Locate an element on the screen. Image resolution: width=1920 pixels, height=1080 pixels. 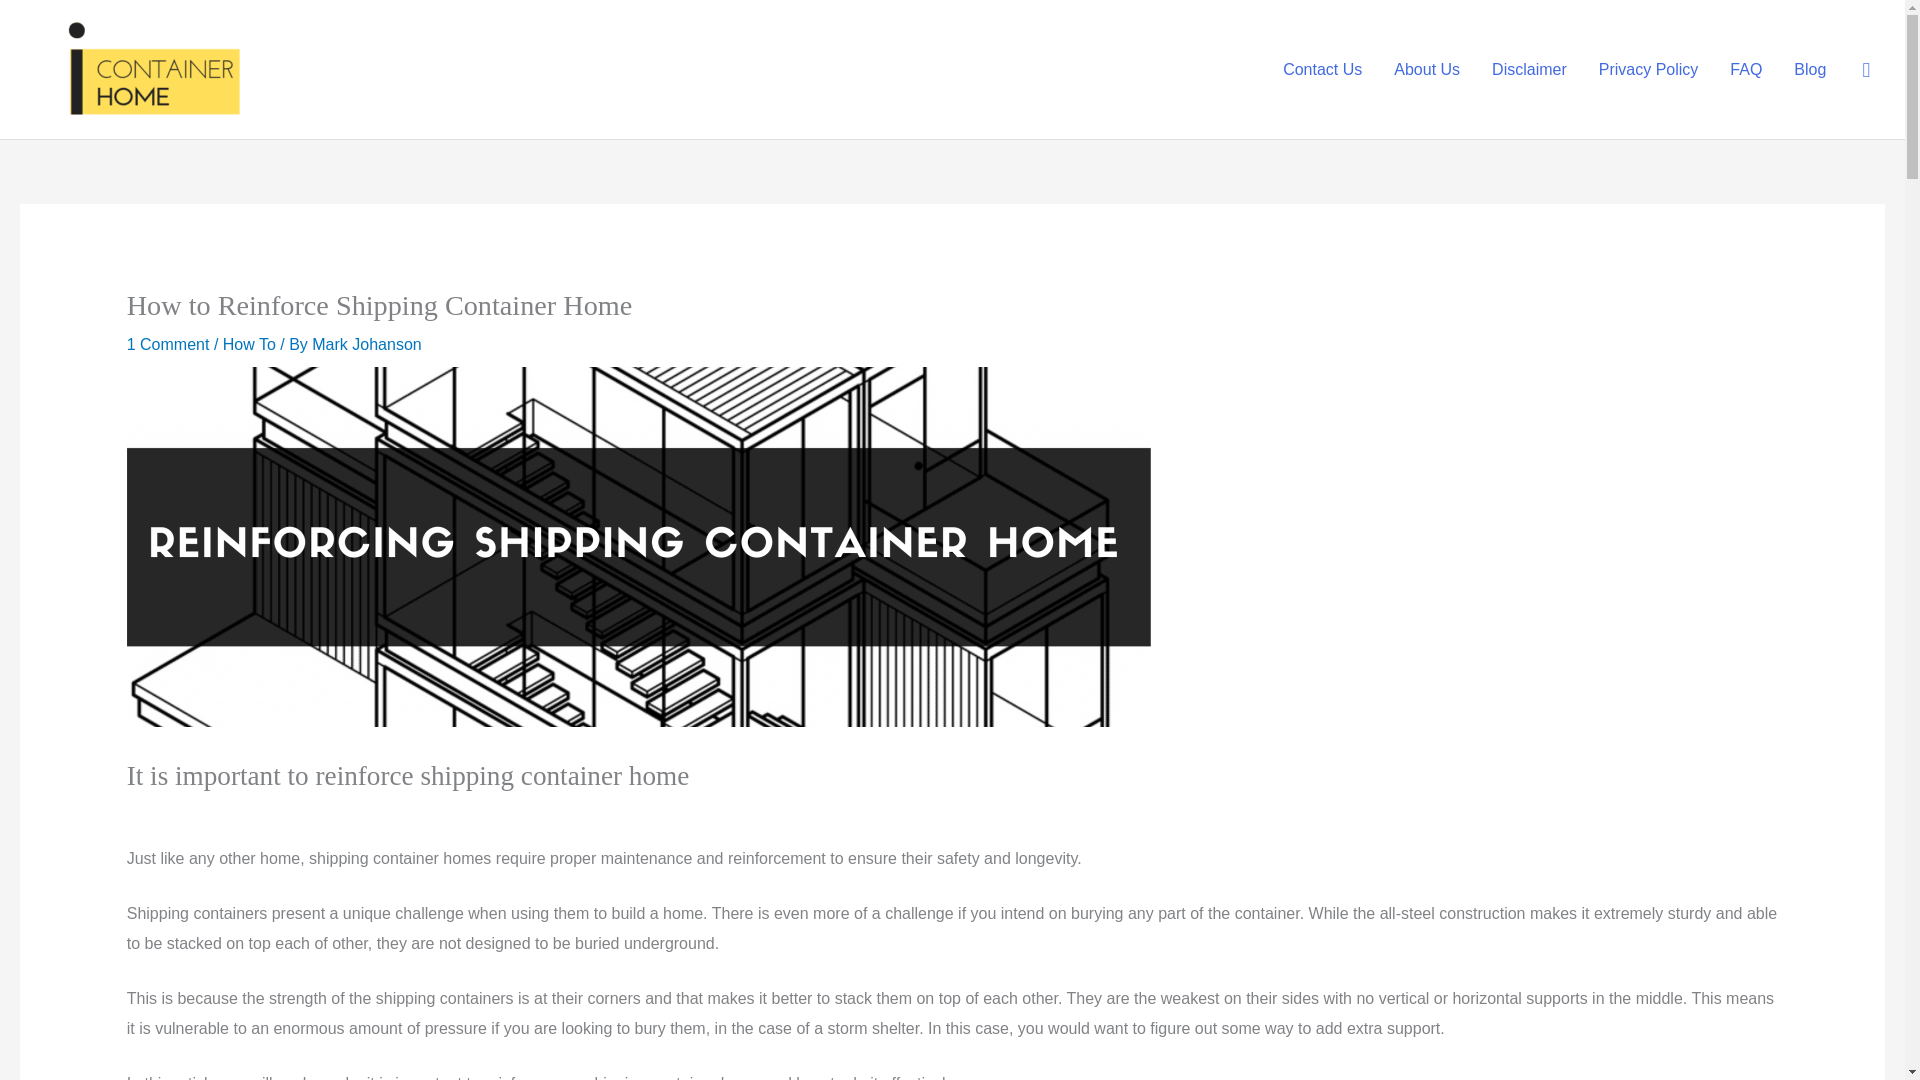
About Us is located at coordinates (1427, 68).